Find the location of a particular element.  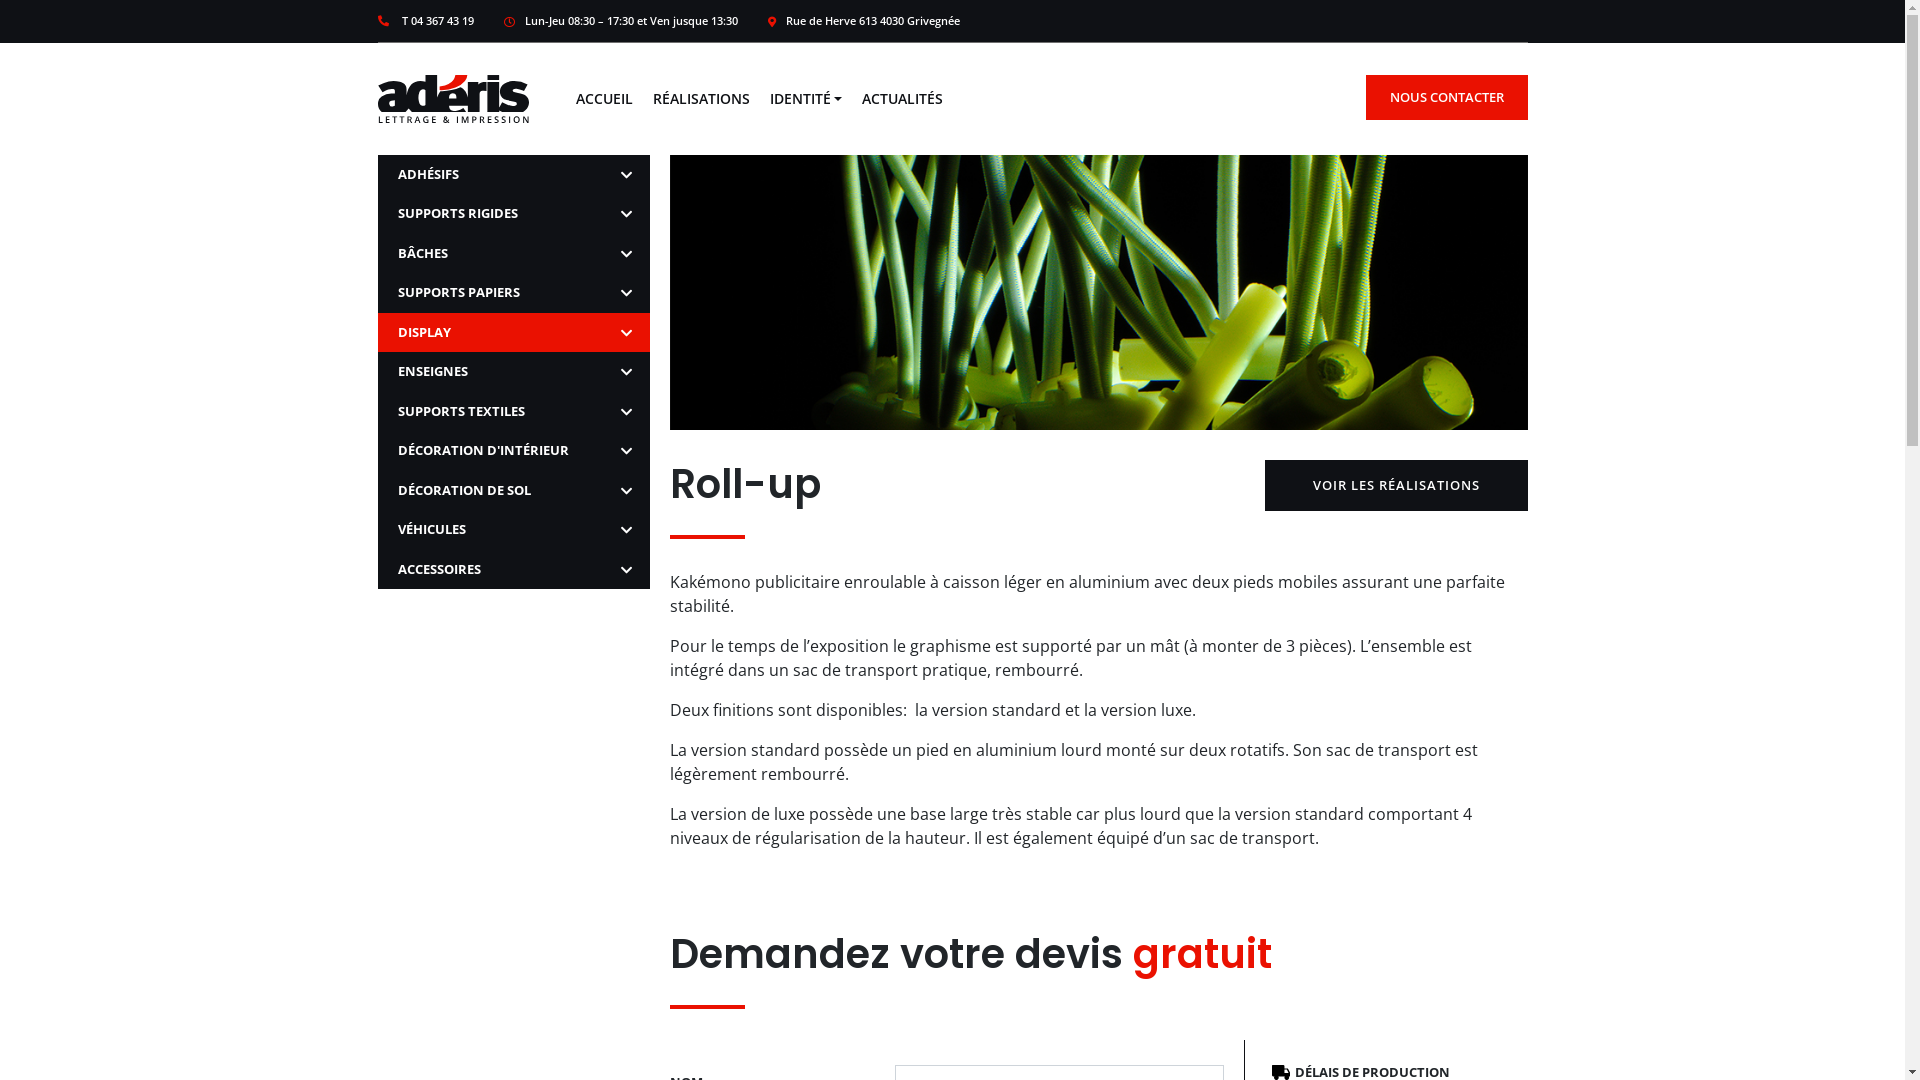

NOUS CONTACTER is located at coordinates (1447, 96).